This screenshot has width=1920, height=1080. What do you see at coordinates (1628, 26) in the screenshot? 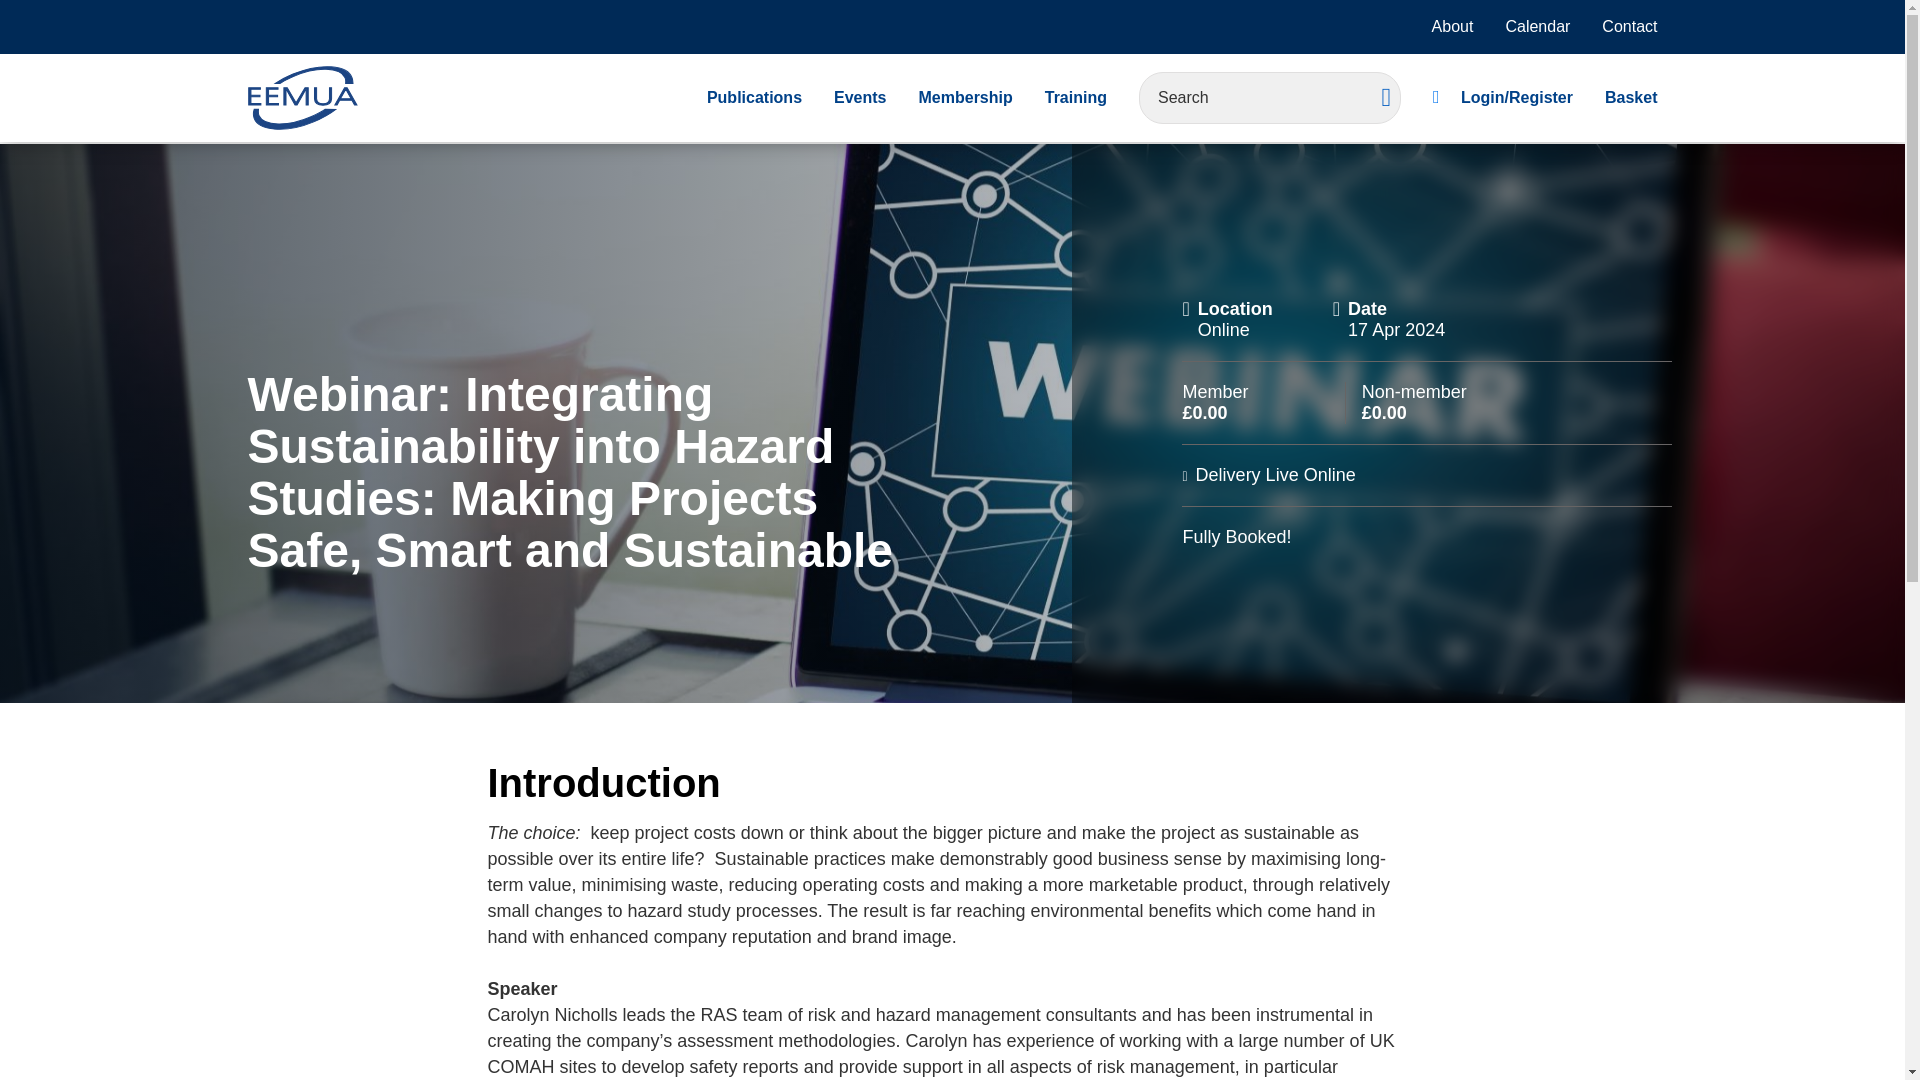
I see `Contact` at bounding box center [1628, 26].